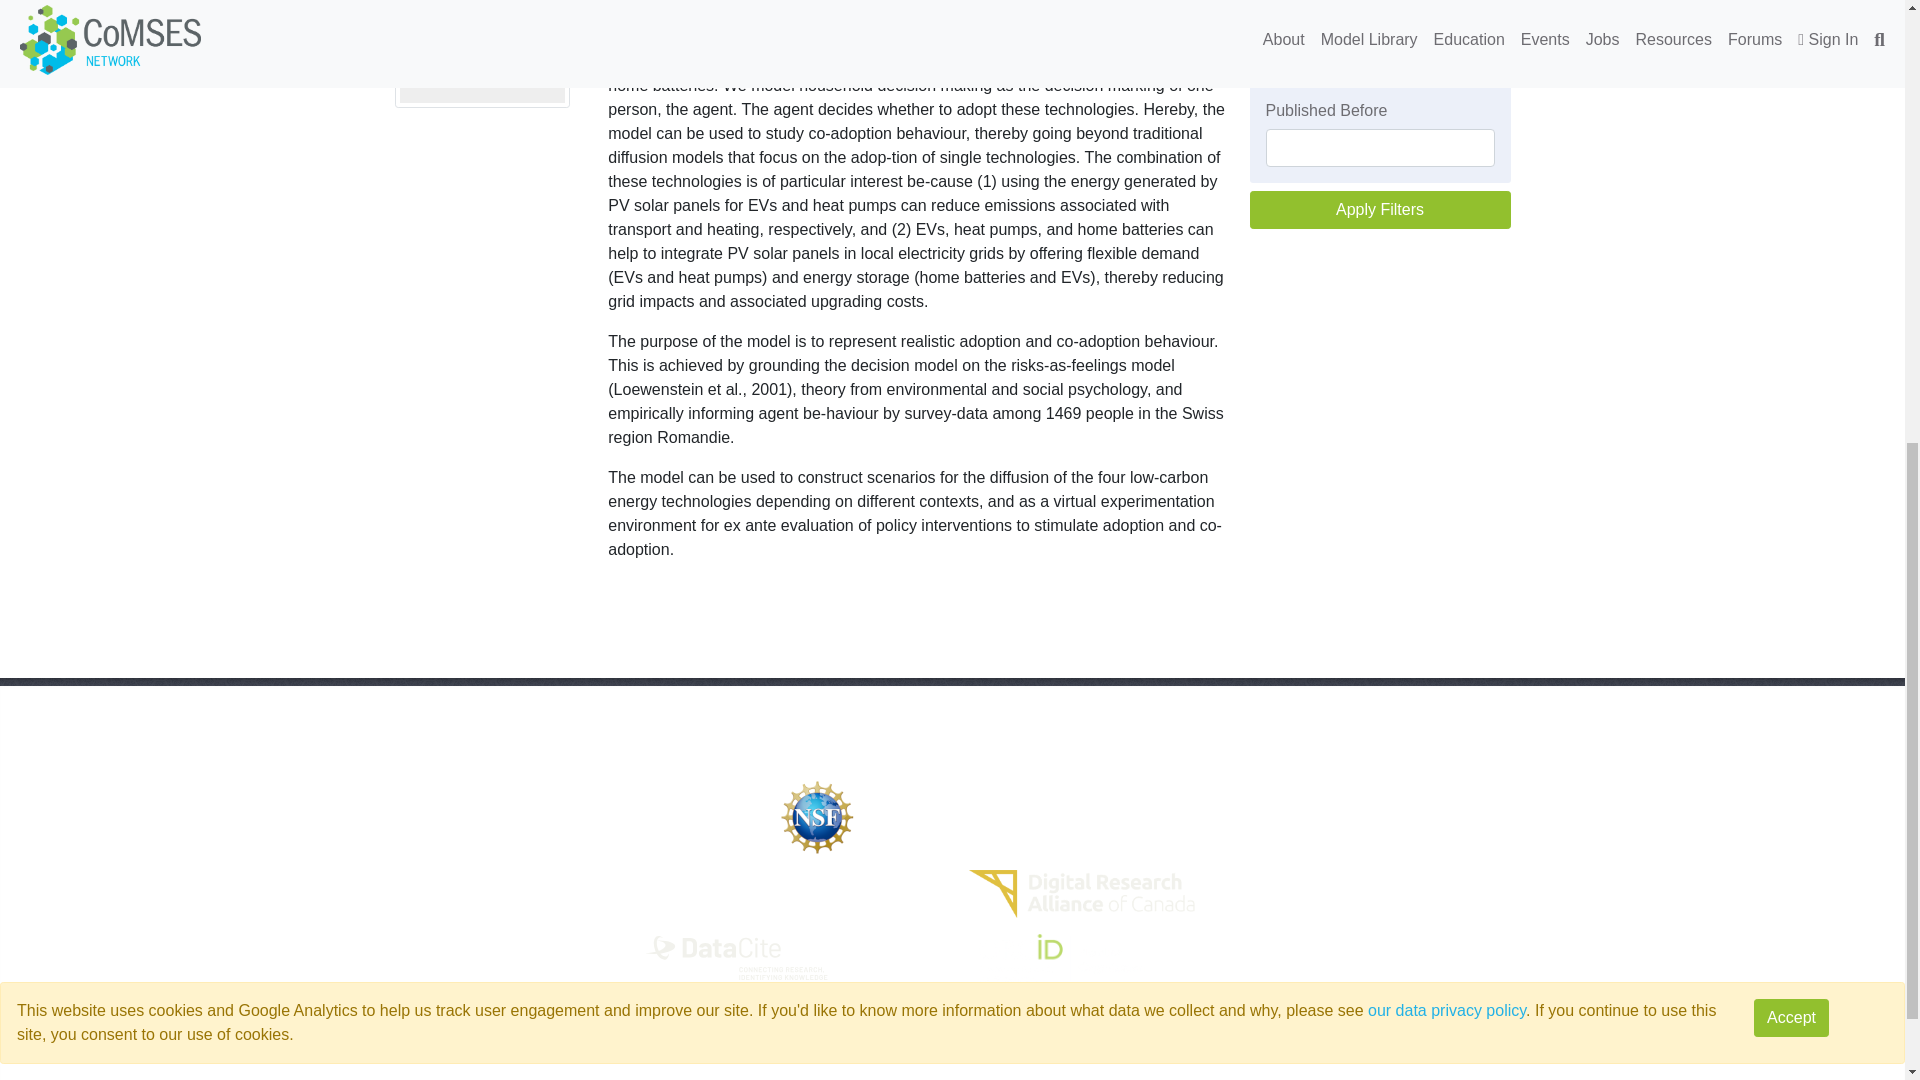  I want to click on Join CoMSES, so click(443, 831).